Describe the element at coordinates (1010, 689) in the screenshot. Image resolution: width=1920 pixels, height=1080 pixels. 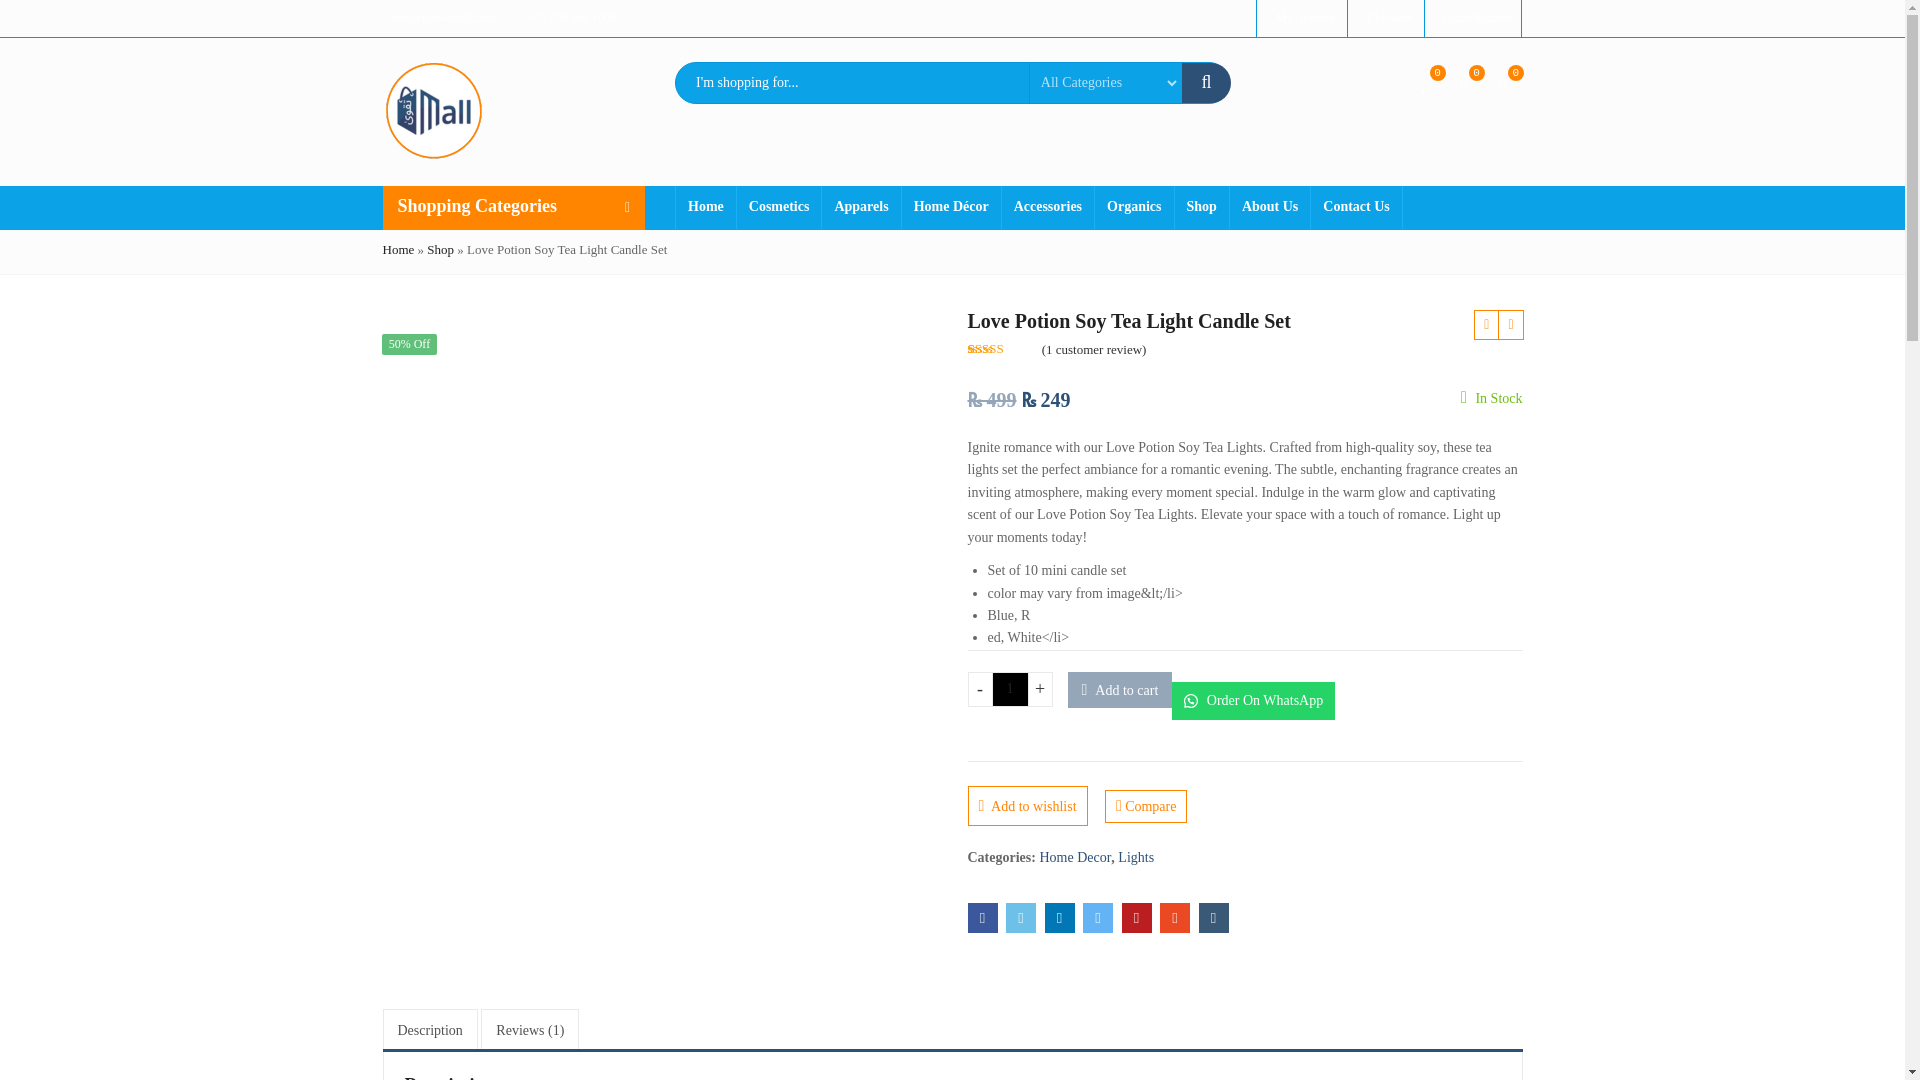
I see `Qty` at that location.